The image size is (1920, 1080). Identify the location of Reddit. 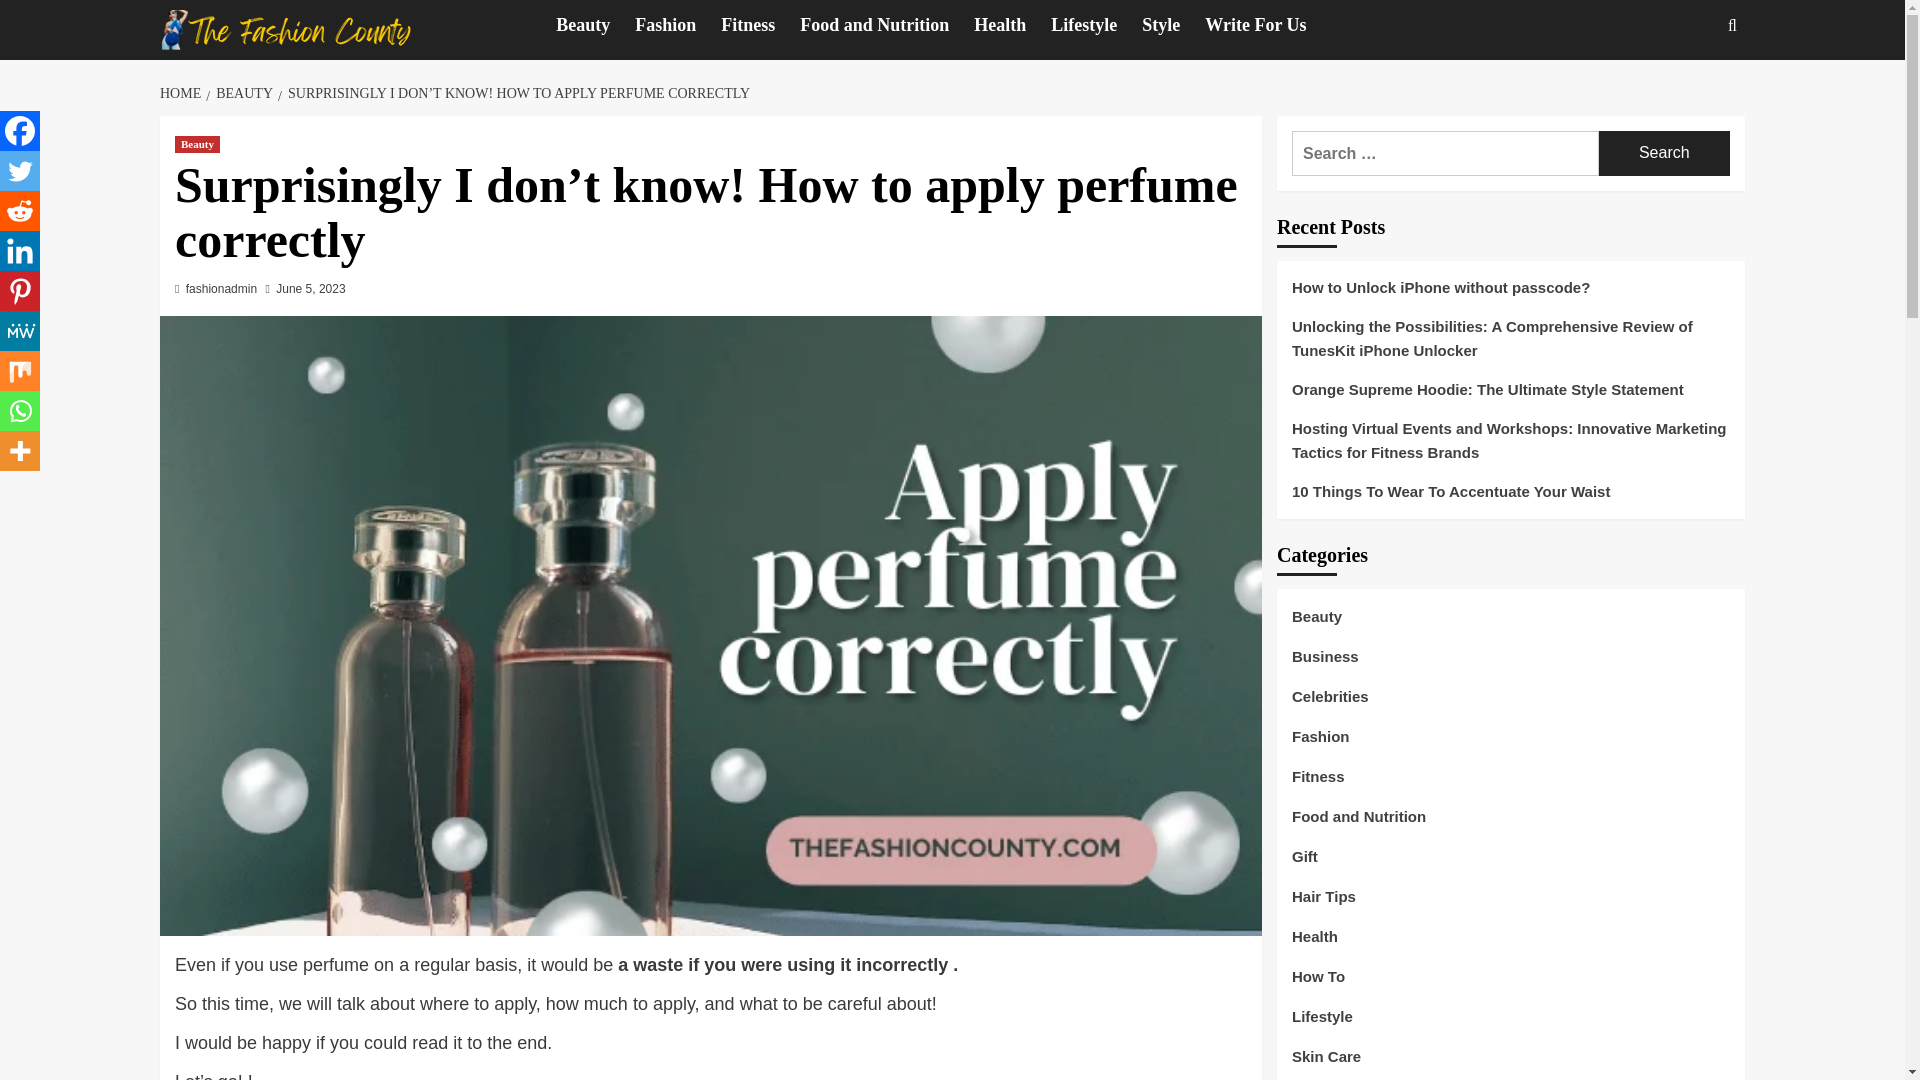
(20, 211).